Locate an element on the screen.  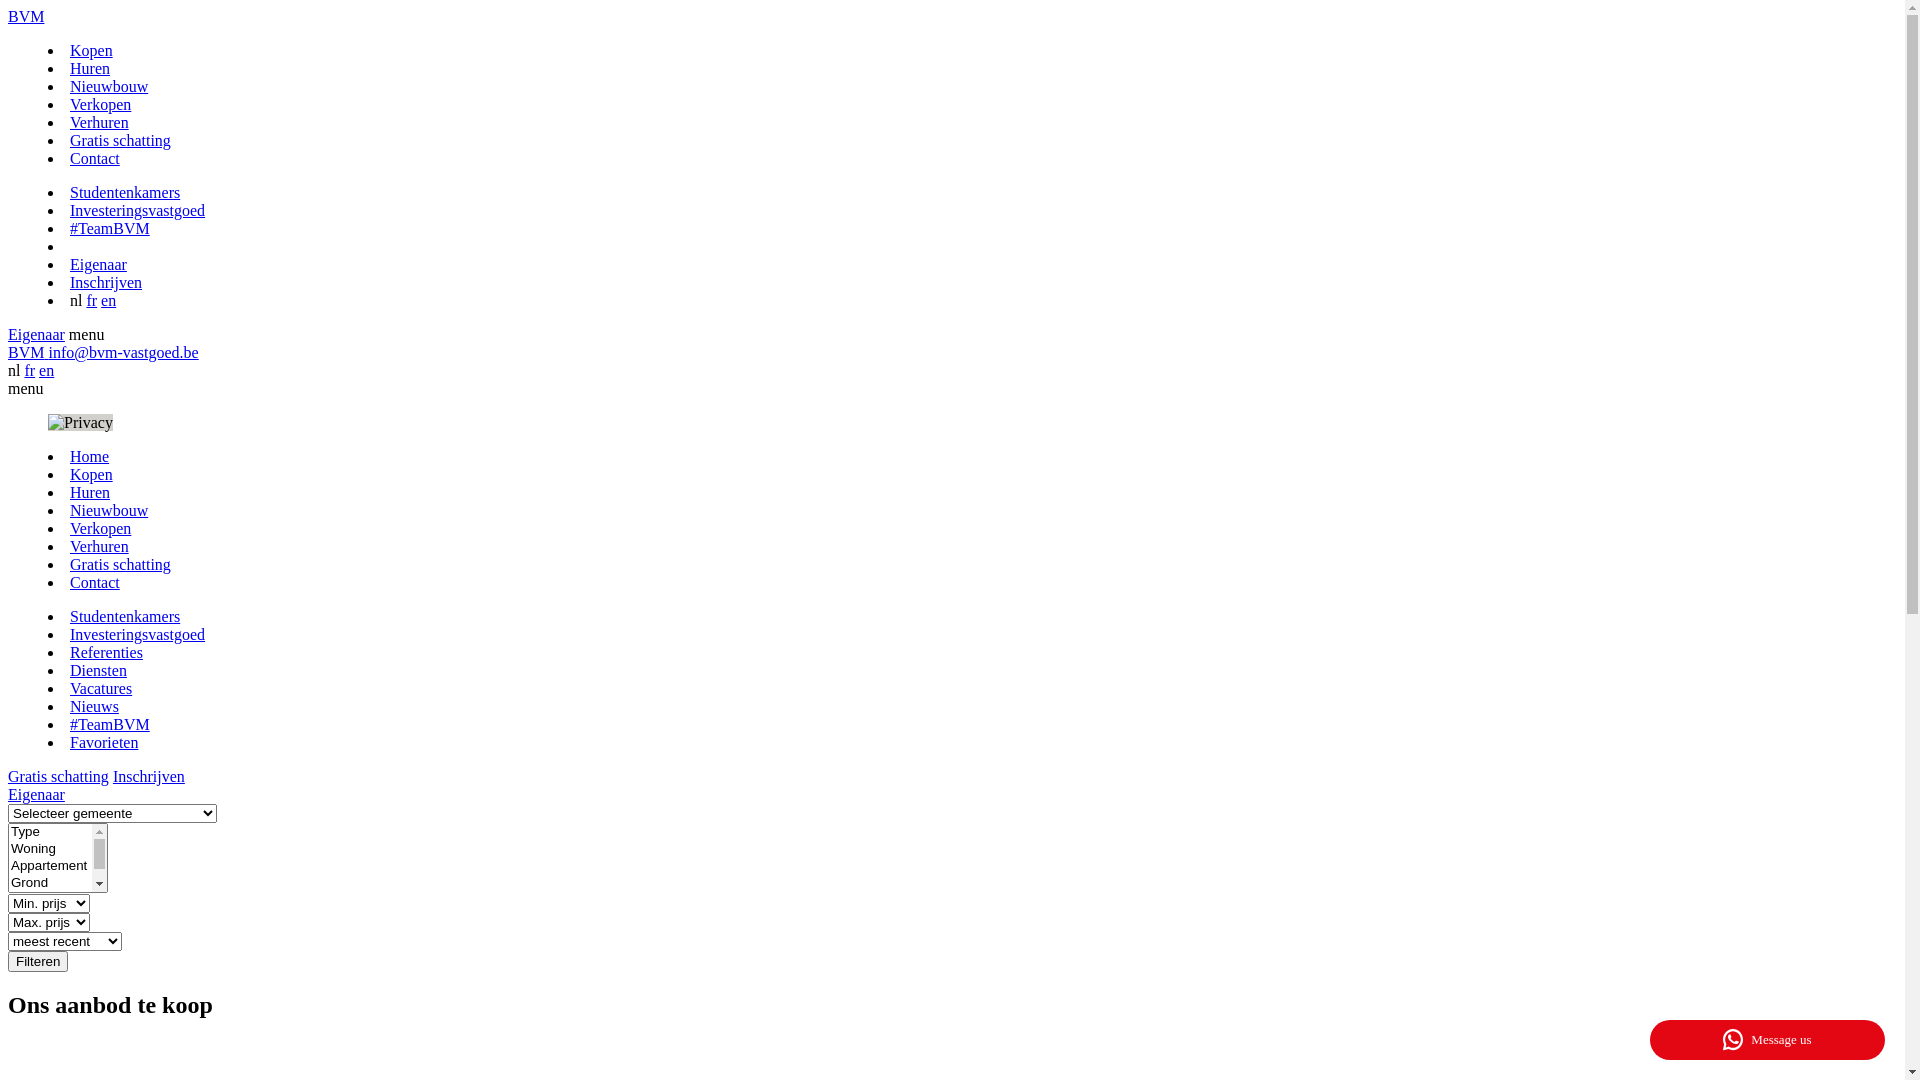
Huren is located at coordinates (90, 492).